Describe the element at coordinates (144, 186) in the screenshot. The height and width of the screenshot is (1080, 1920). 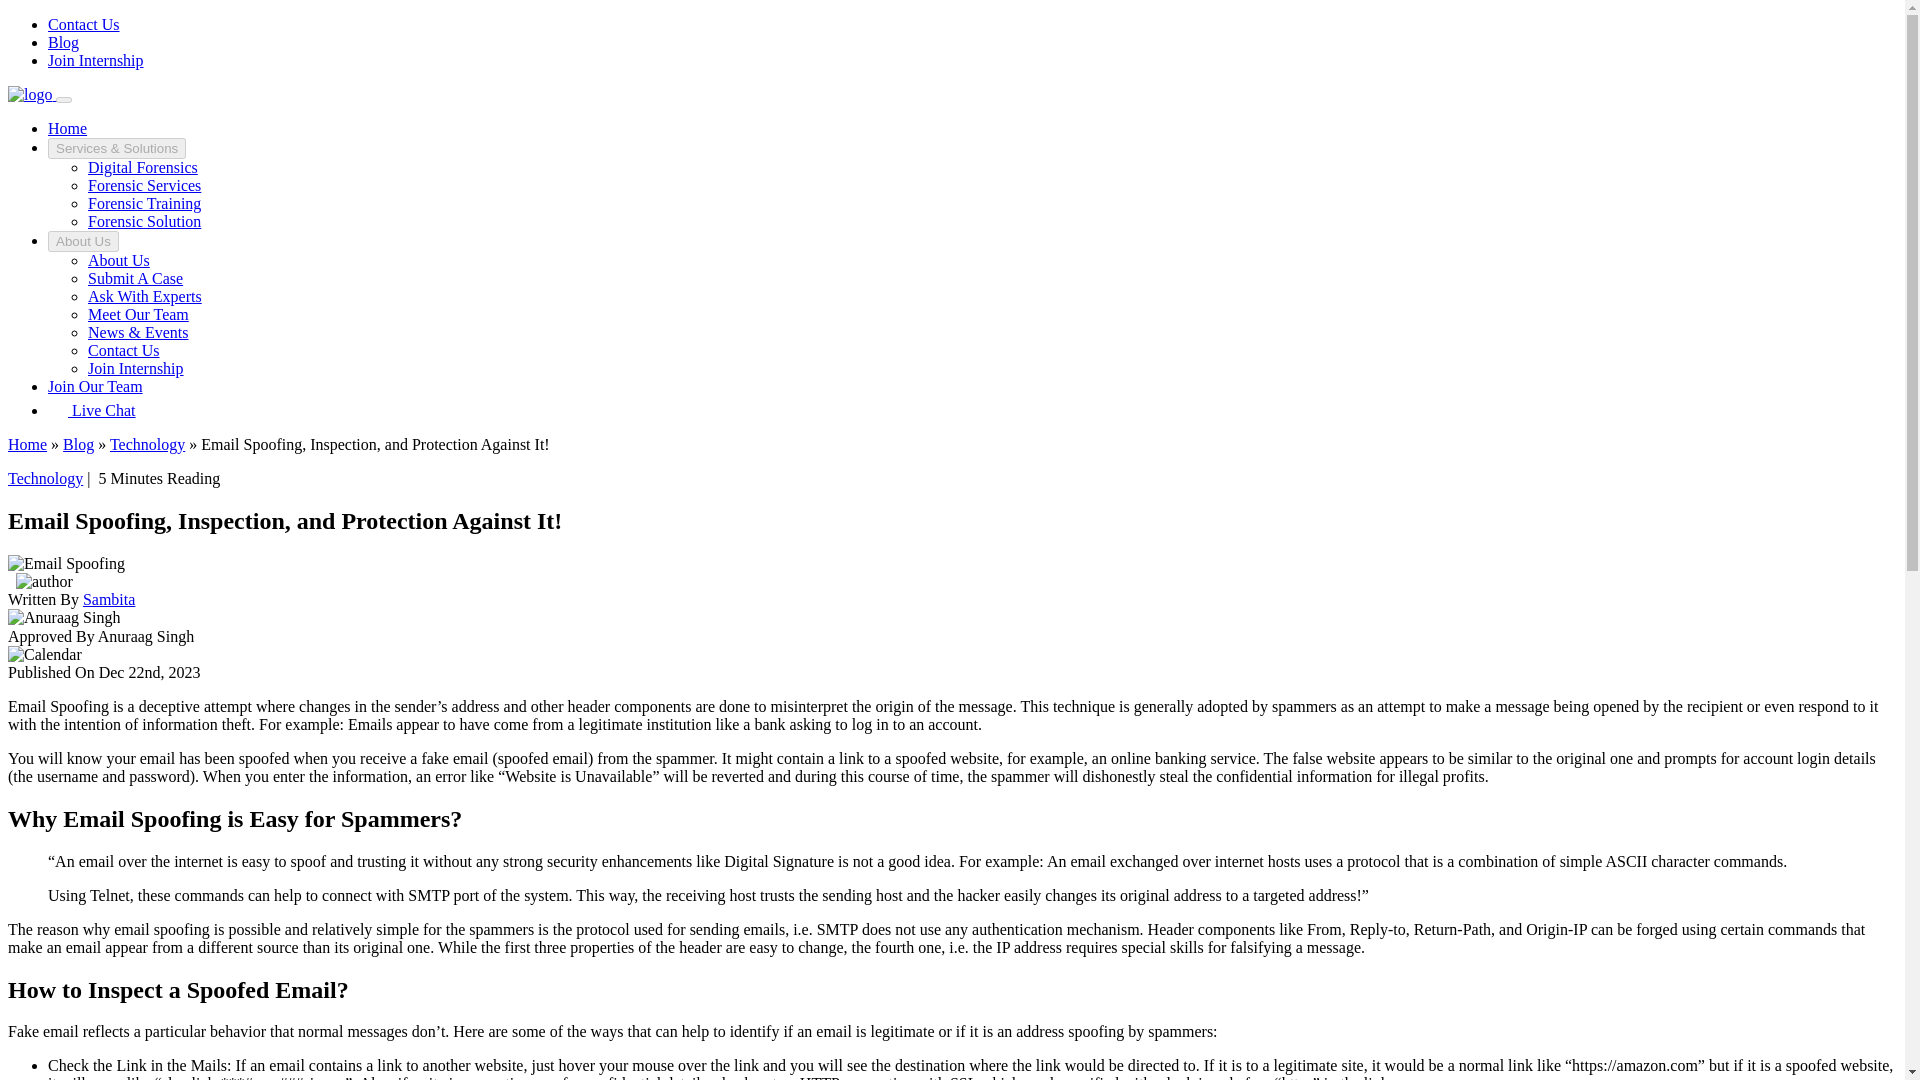
I see `Forensic Services` at that location.